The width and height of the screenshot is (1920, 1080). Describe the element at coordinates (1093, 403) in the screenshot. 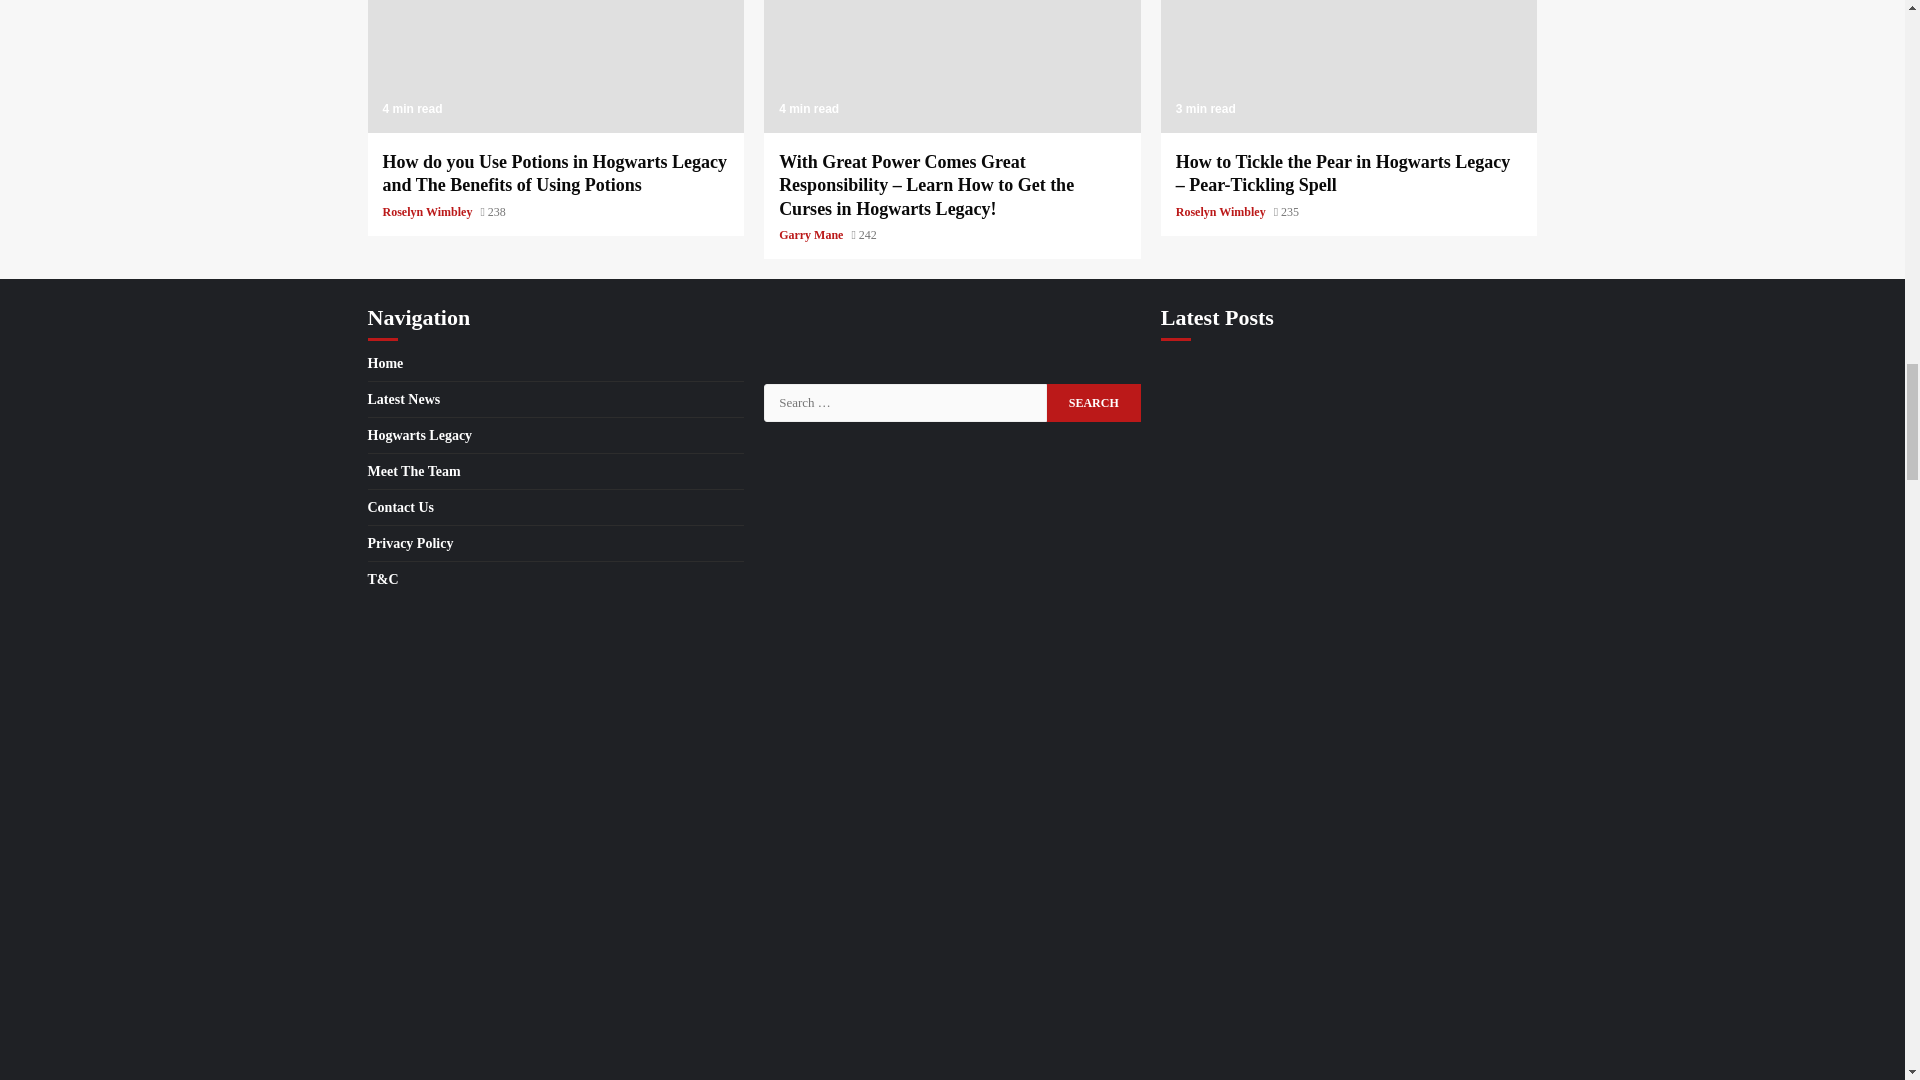

I see `Search` at that location.